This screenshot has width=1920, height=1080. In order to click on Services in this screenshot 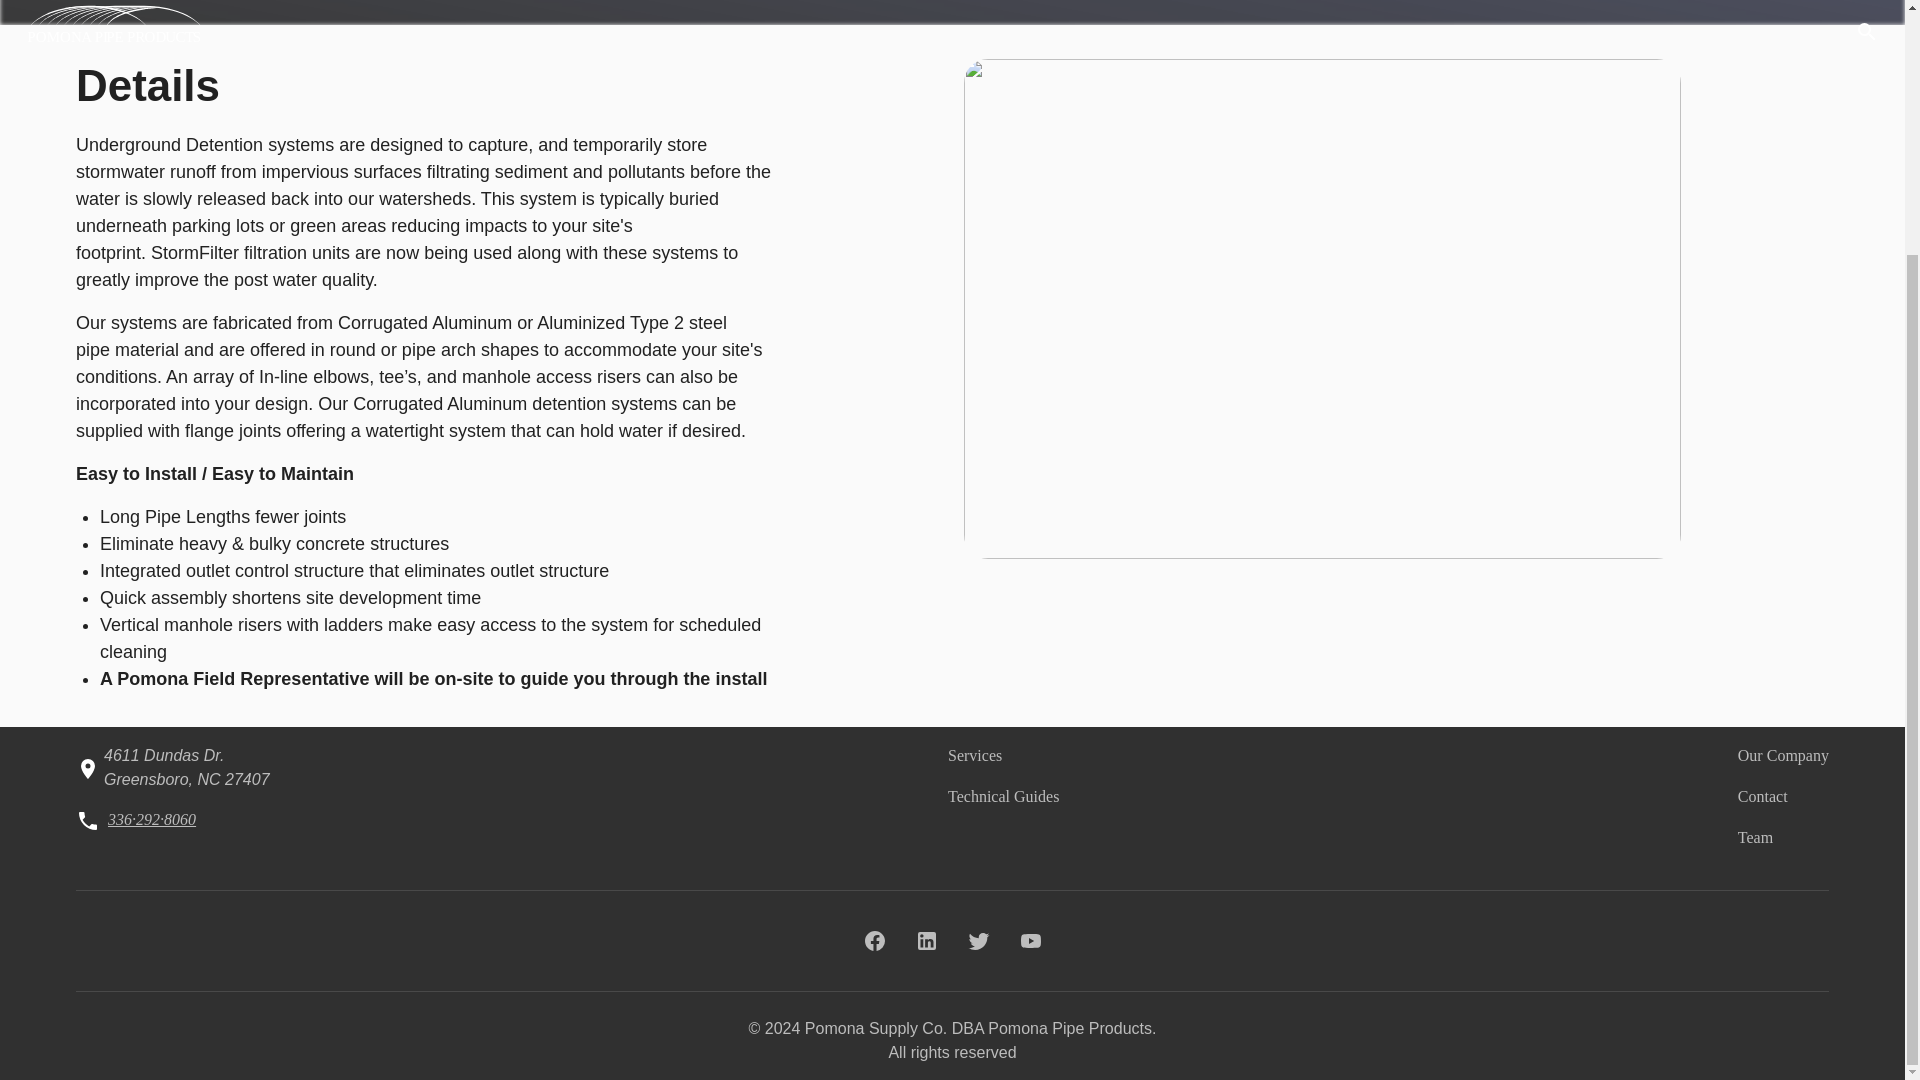, I will do `click(975, 755)`.